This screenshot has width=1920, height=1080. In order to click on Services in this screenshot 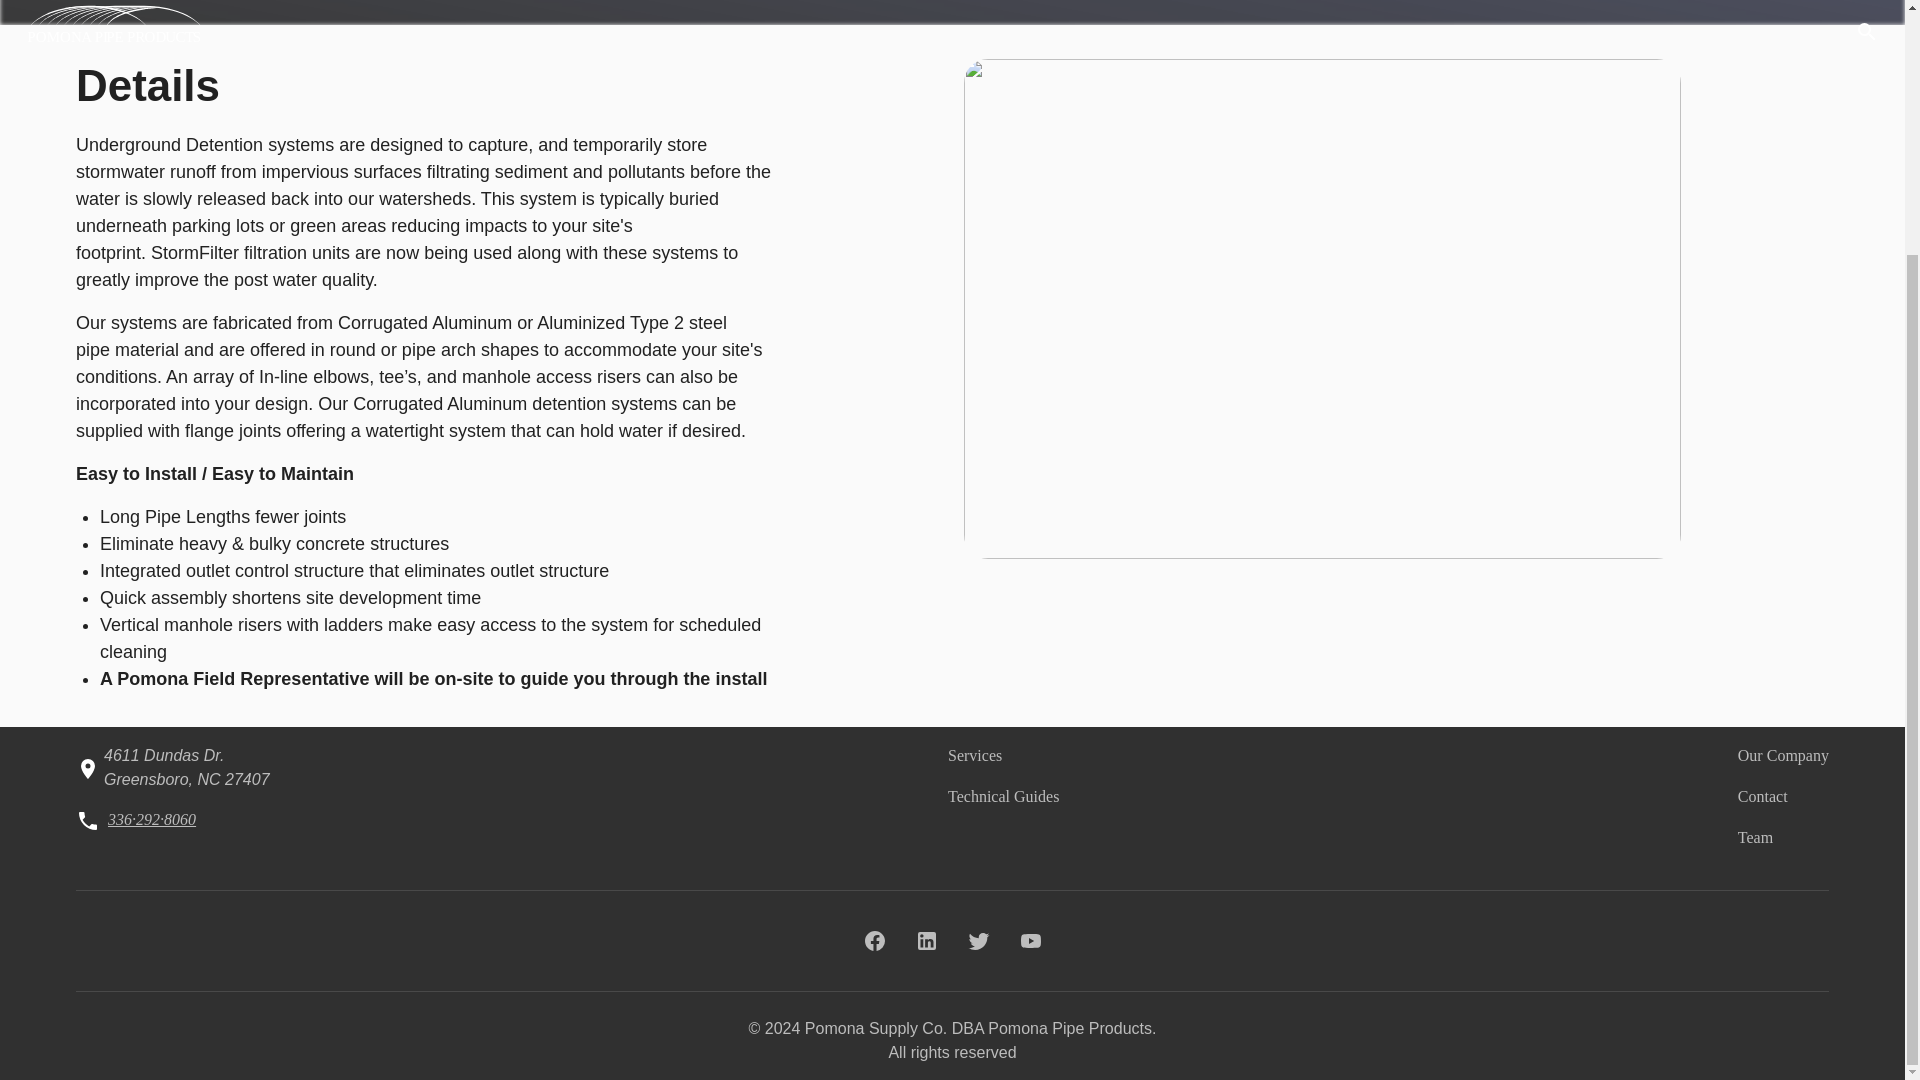, I will do `click(975, 755)`.